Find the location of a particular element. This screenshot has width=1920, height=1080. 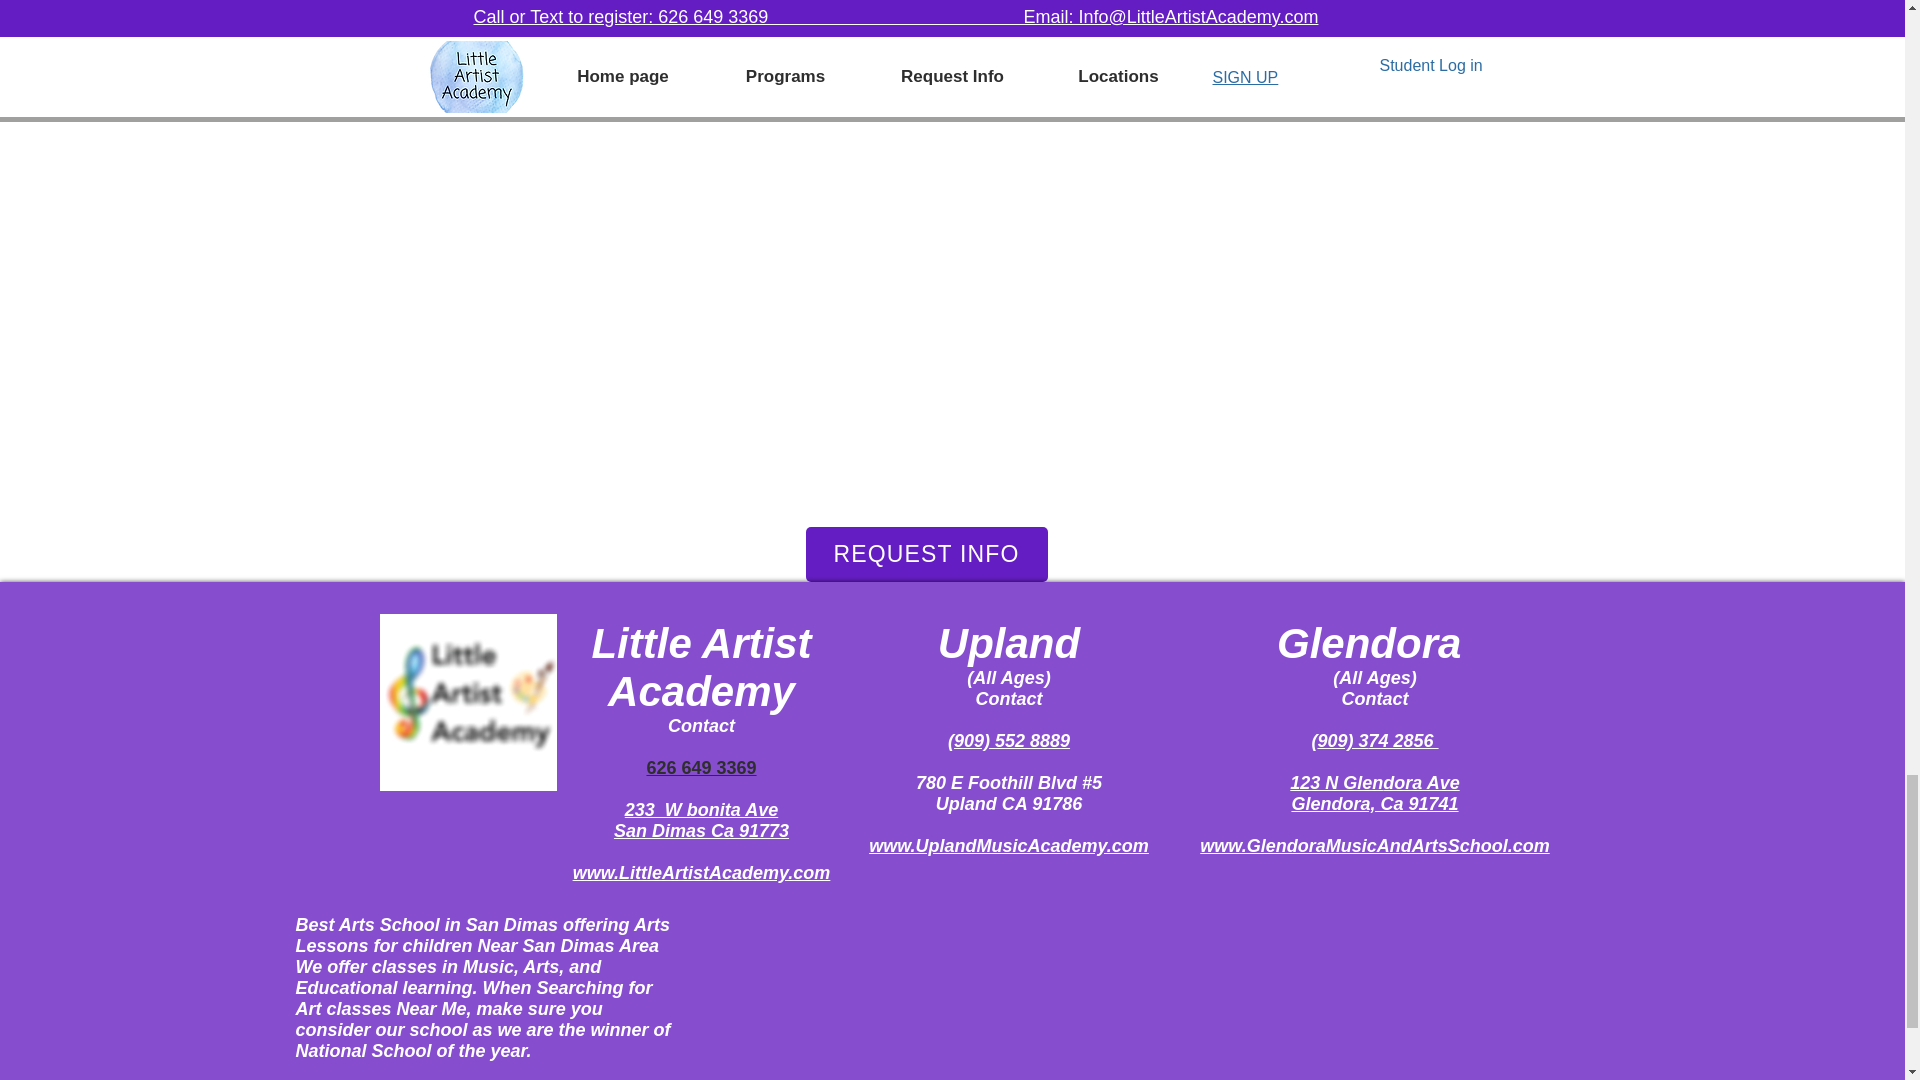

0 is located at coordinates (898, 56).